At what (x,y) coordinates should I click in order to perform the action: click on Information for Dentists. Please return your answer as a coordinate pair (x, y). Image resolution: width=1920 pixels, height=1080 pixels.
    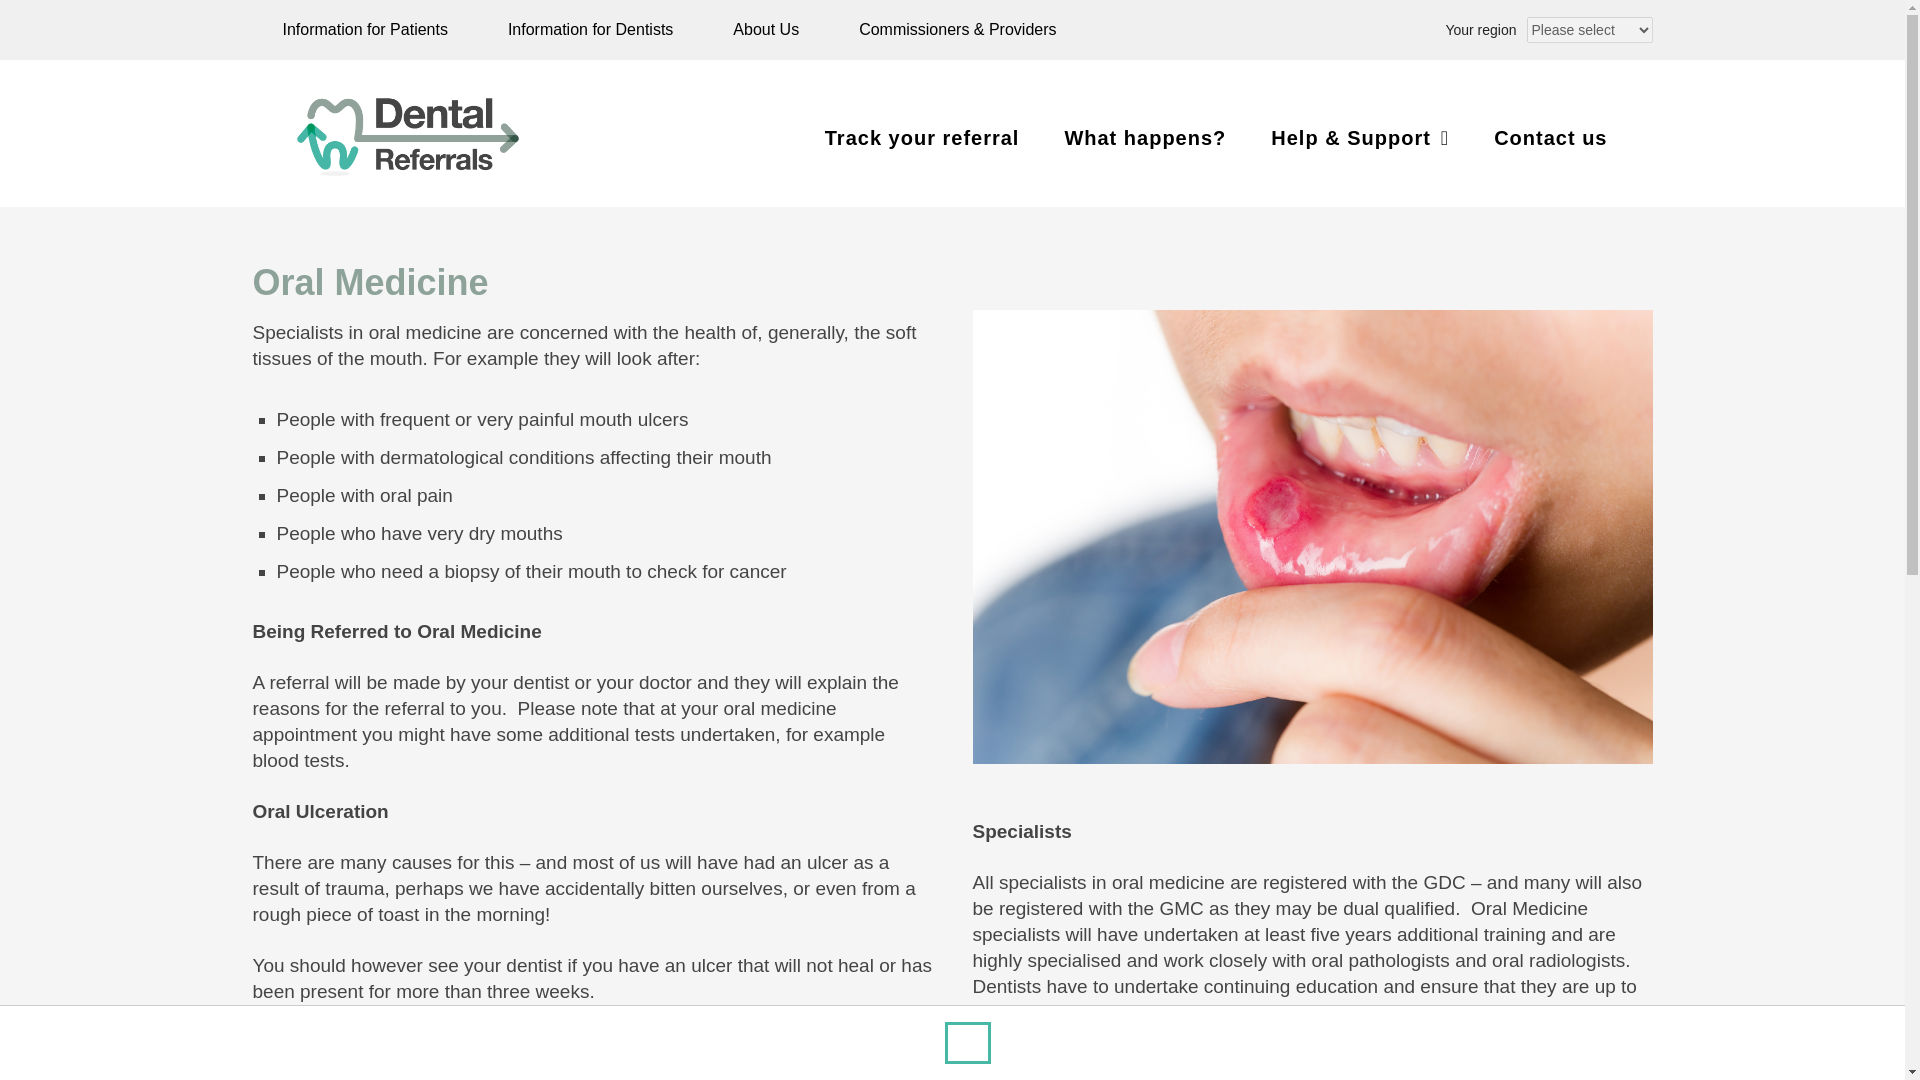
    Looking at the image, I should click on (590, 30).